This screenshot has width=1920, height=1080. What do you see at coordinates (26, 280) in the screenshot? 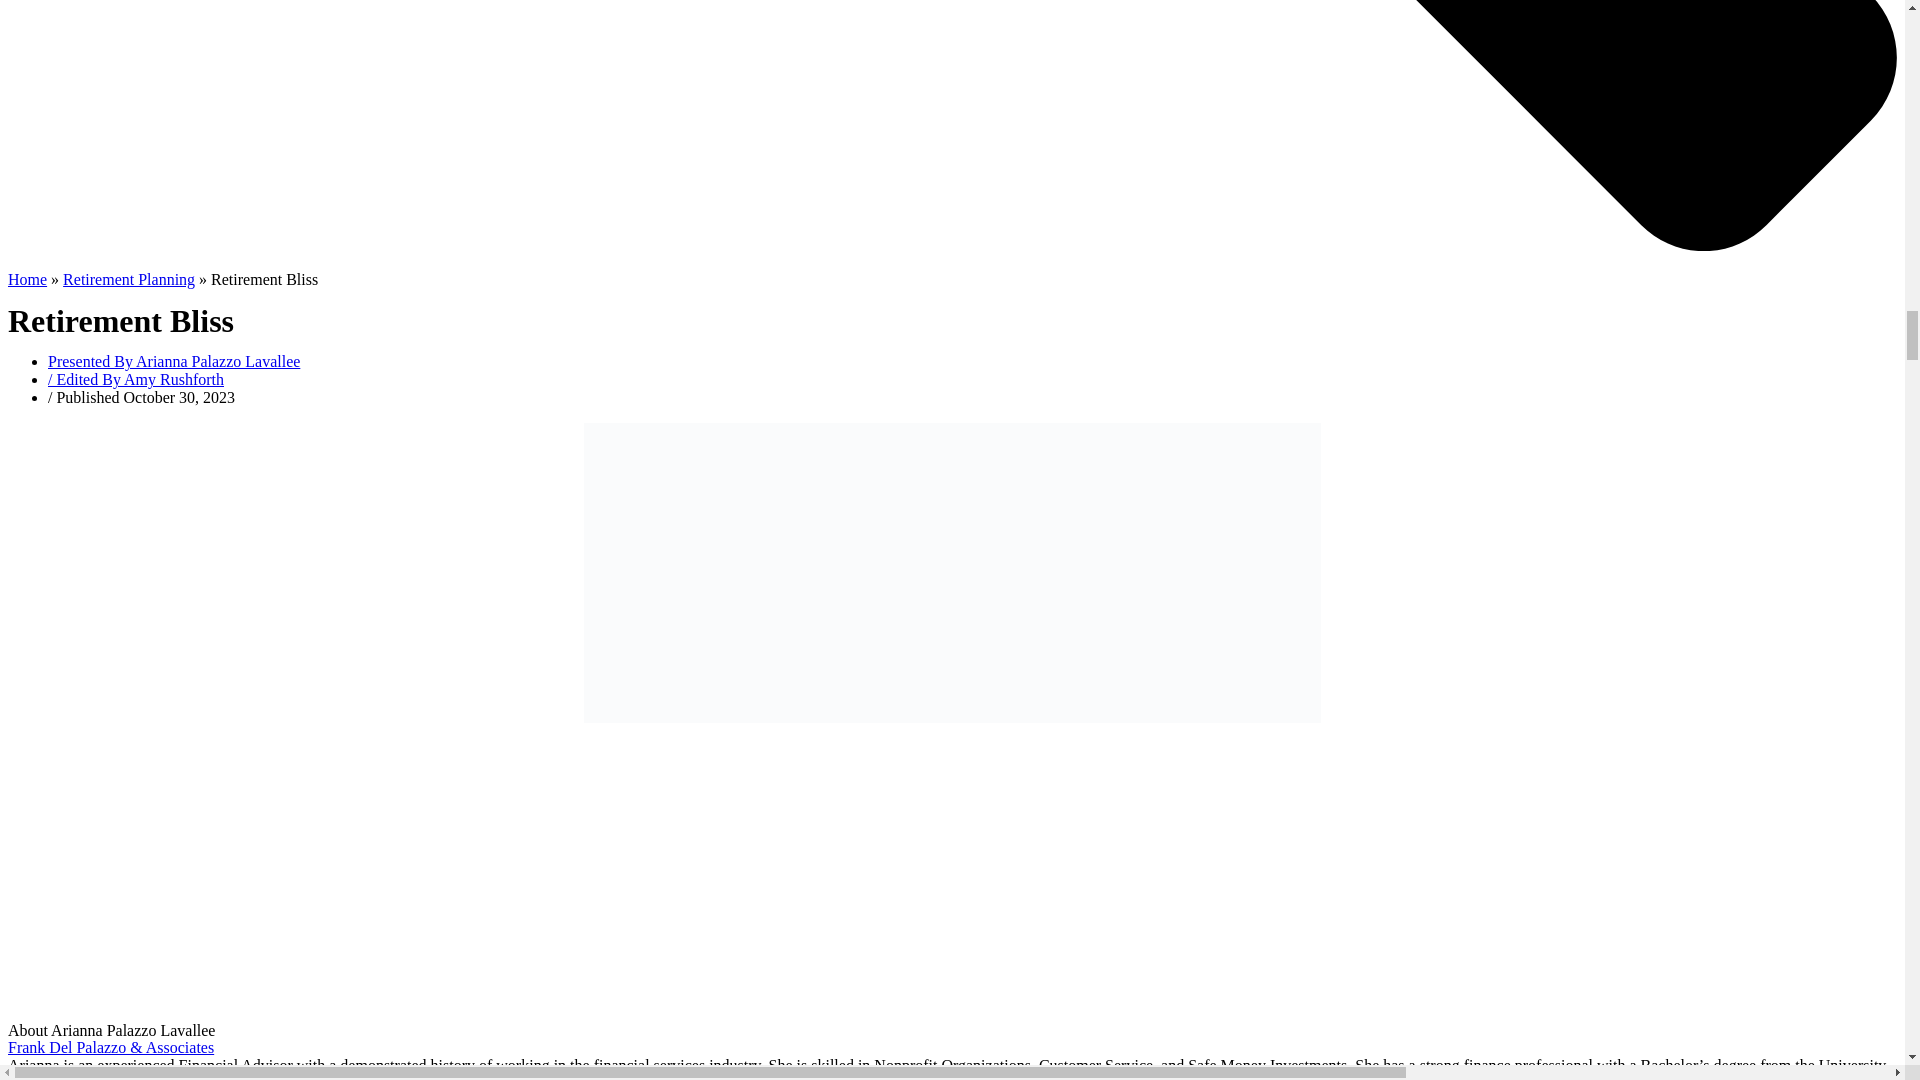
I see `Home` at bounding box center [26, 280].